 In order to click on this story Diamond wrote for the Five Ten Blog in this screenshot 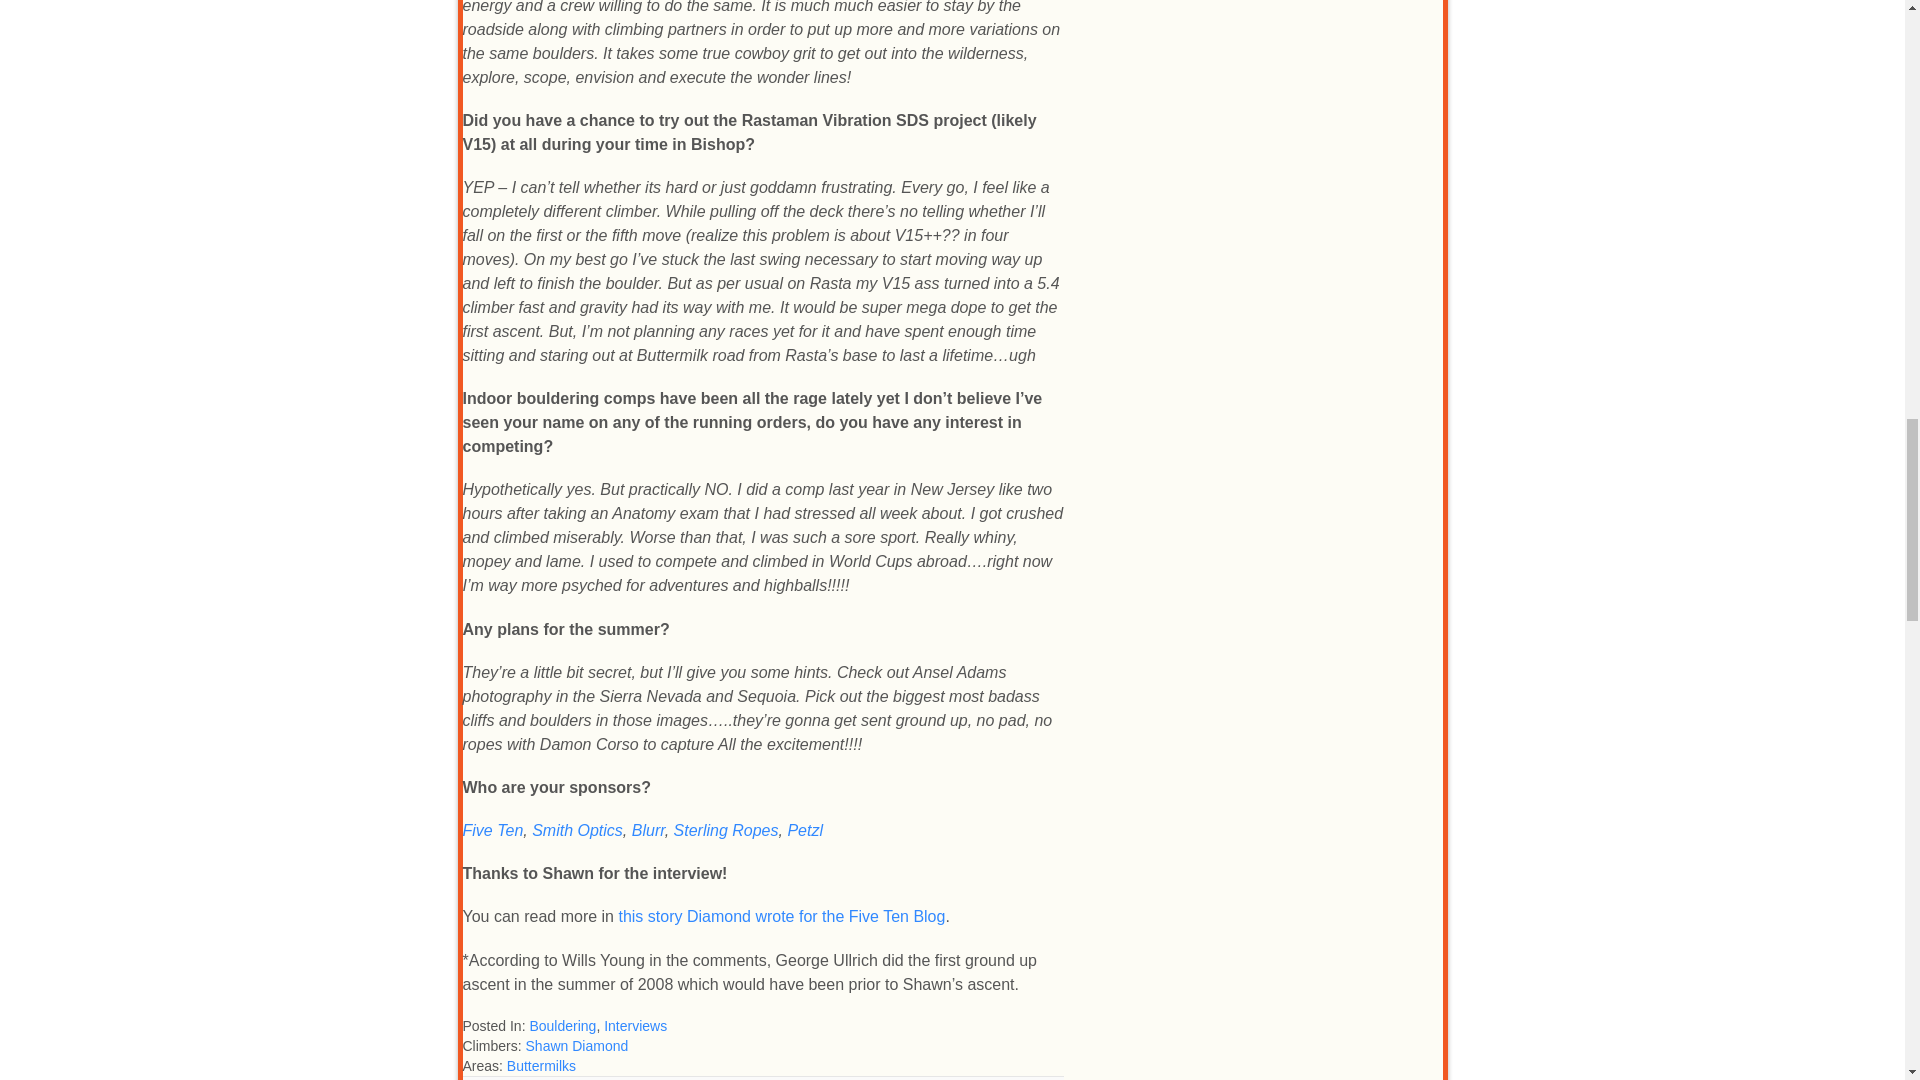, I will do `click(781, 916)`.